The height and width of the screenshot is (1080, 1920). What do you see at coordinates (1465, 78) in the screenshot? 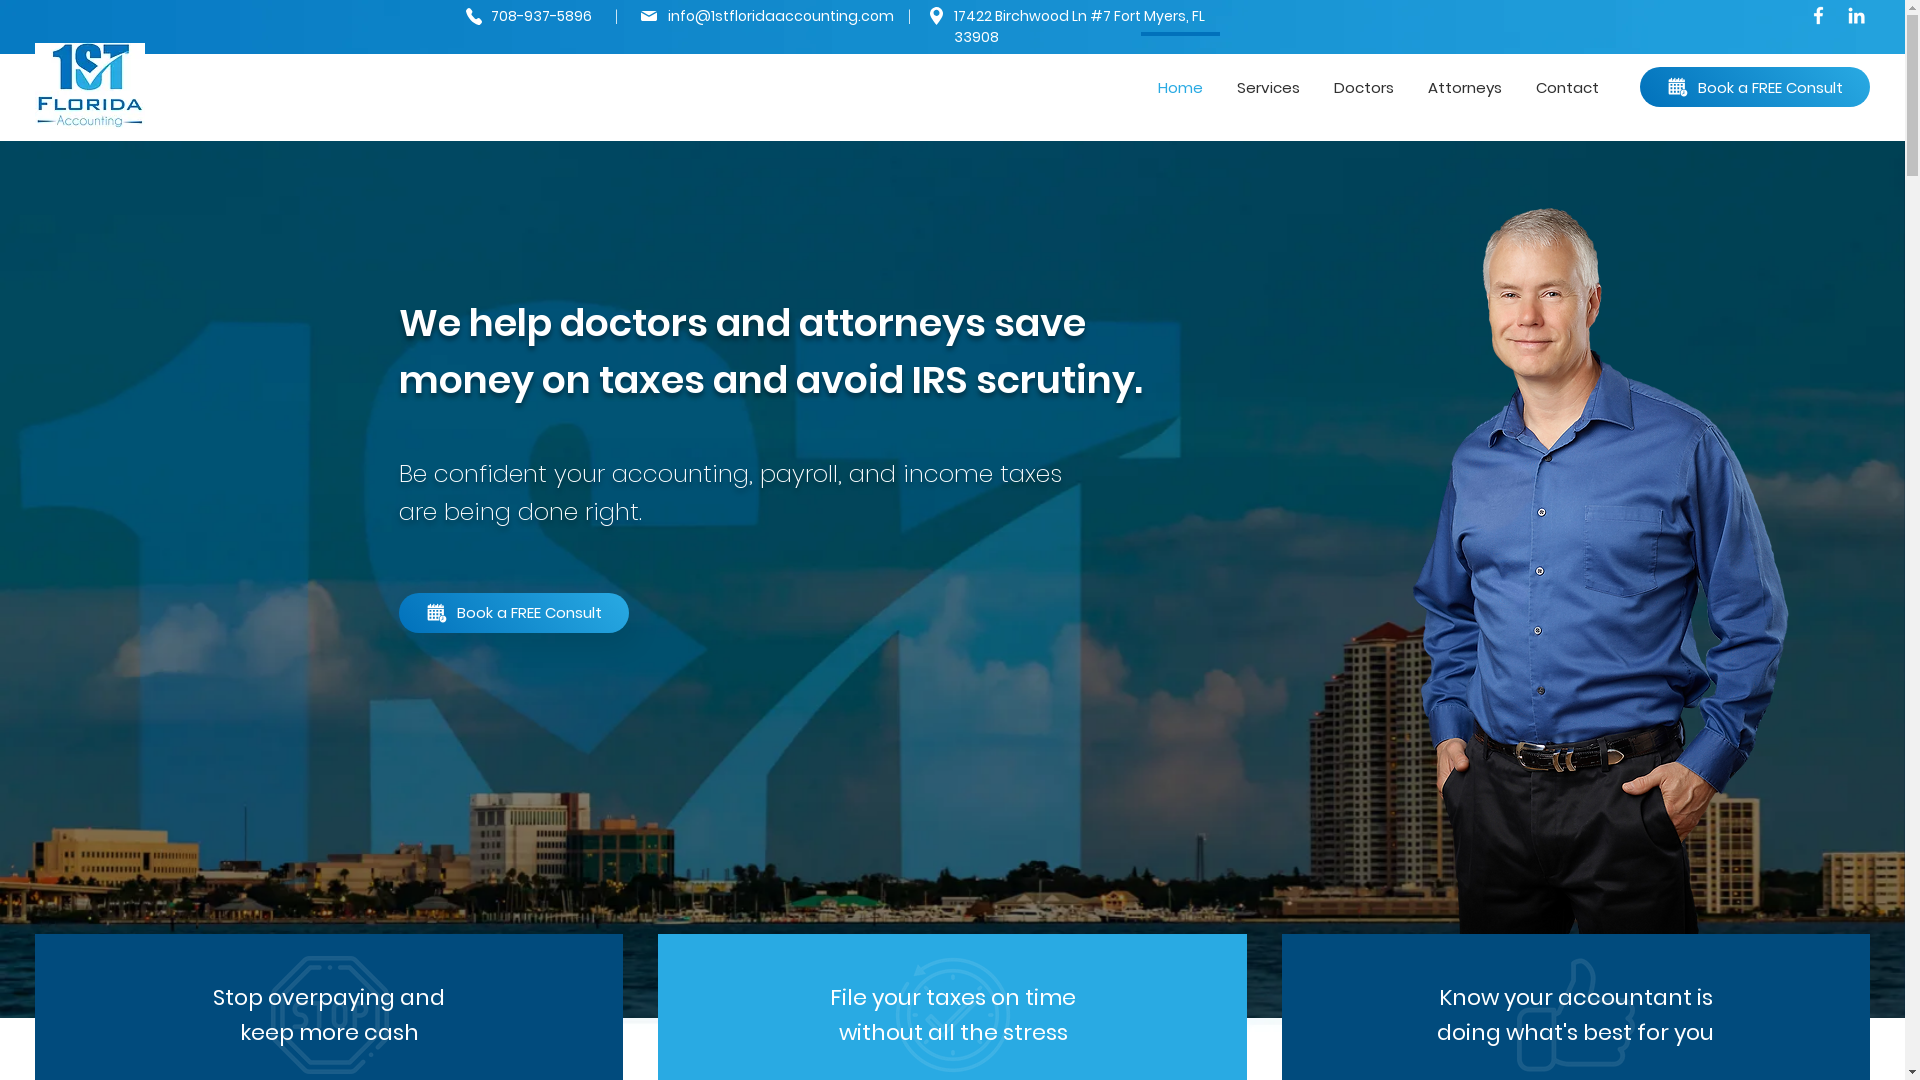
I see `Attorneys` at bounding box center [1465, 78].